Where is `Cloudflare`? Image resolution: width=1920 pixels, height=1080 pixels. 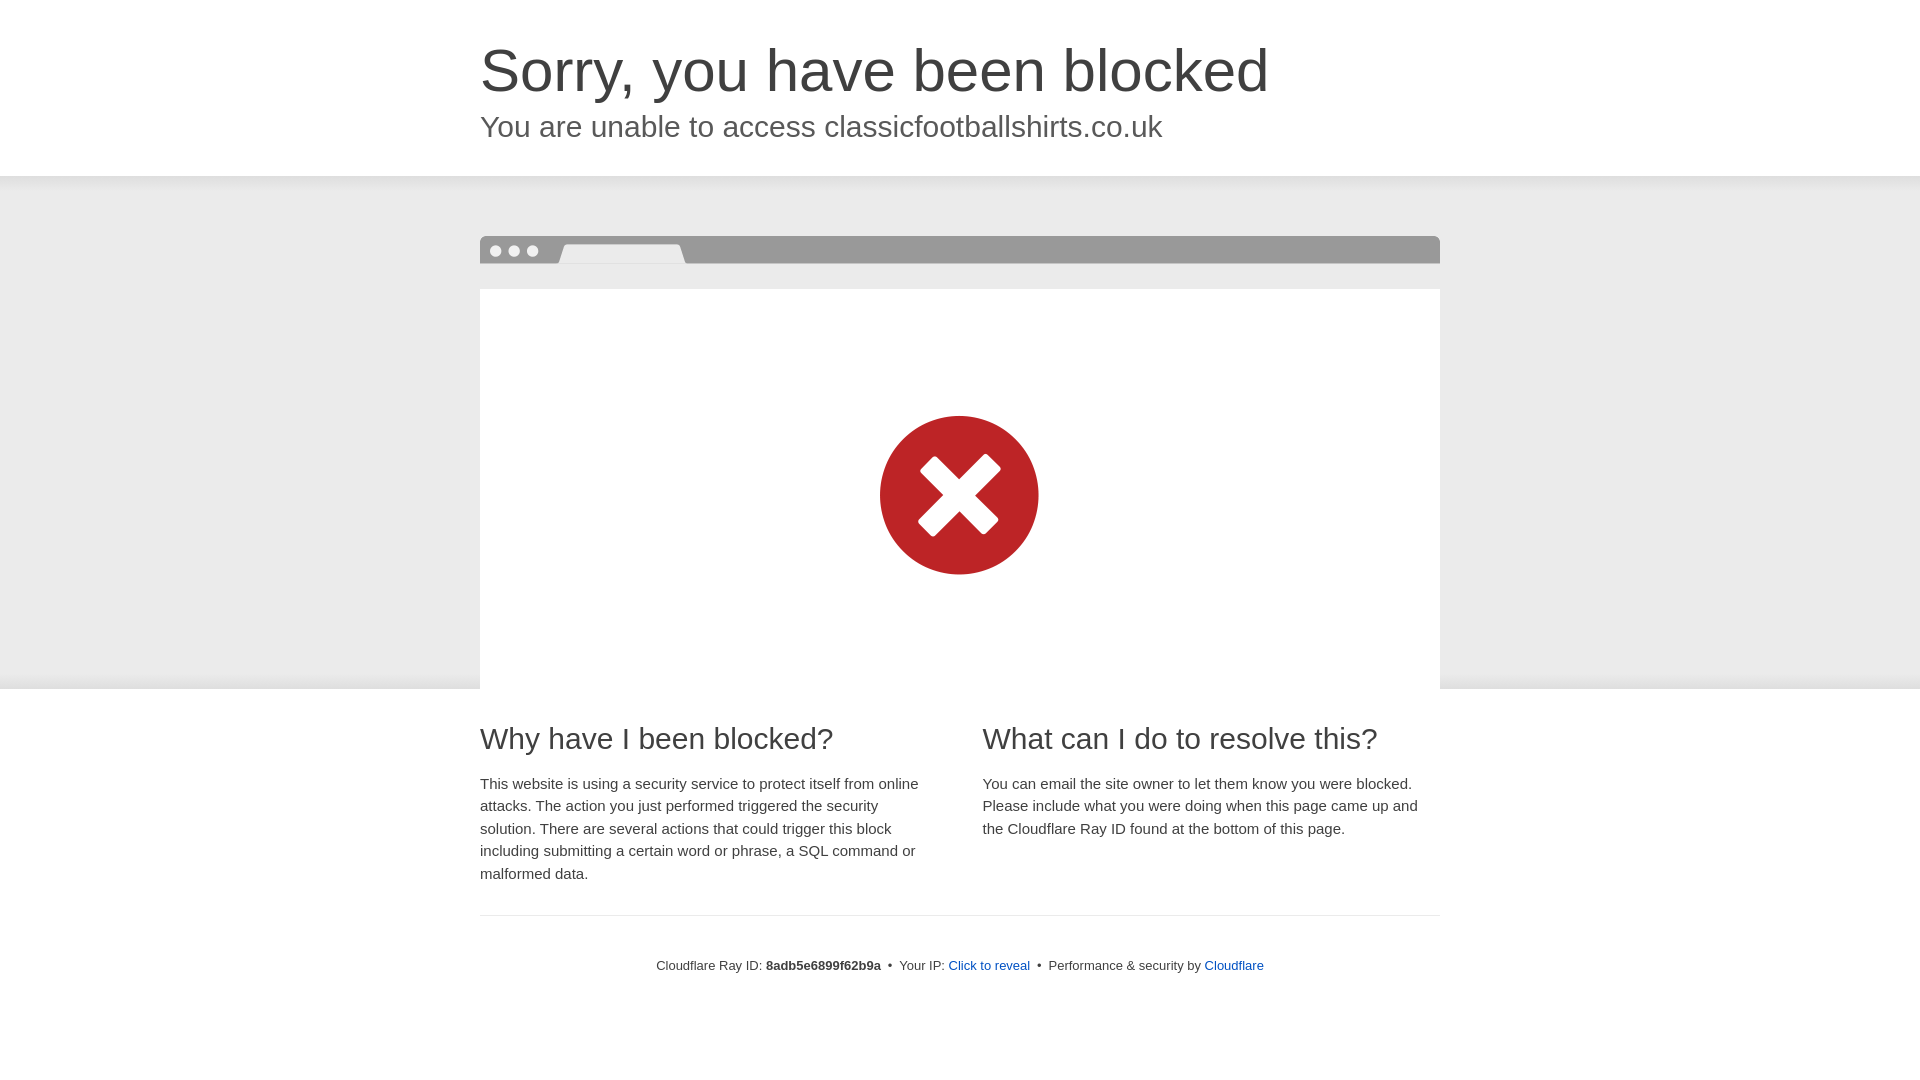 Cloudflare is located at coordinates (1234, 965).